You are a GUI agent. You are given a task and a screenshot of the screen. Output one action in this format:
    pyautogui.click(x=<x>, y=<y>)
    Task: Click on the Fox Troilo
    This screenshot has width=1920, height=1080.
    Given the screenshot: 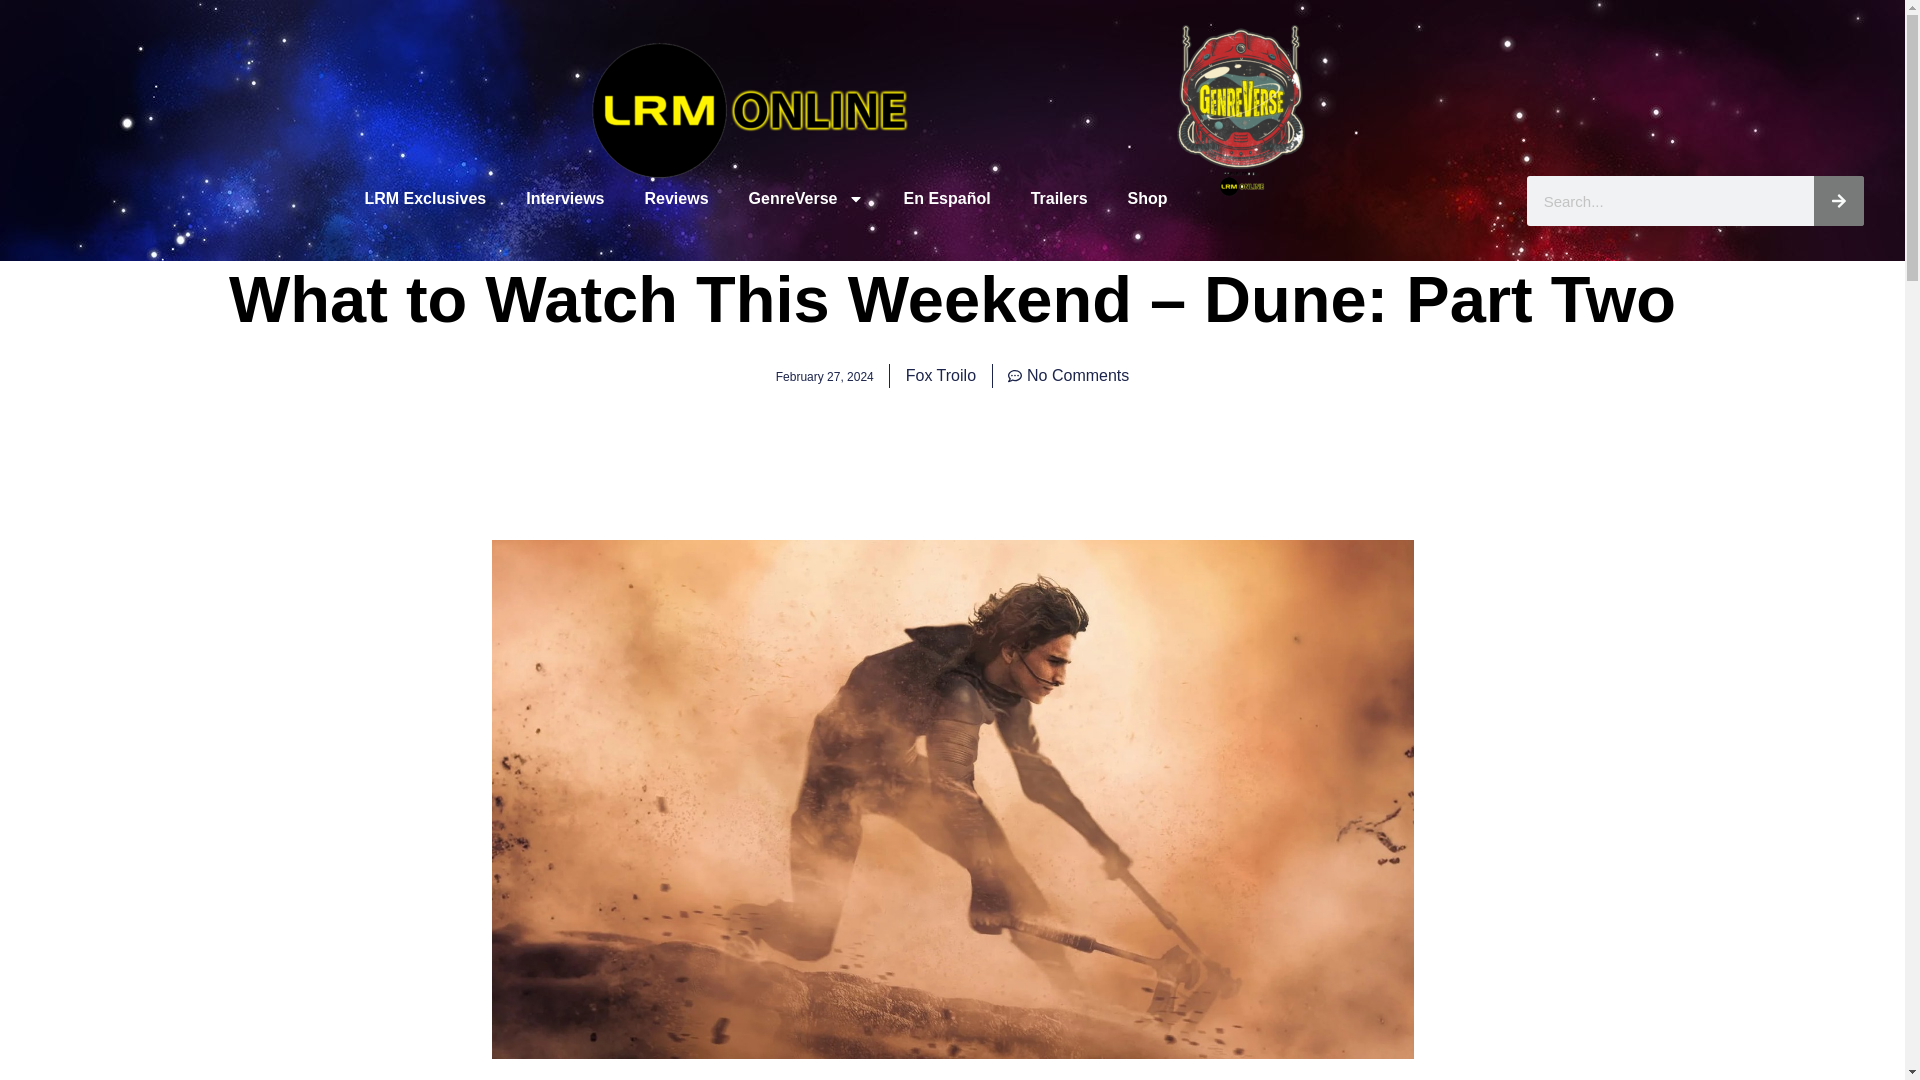 What is the action you would take?
    pyautogui.click(x=940, y=375)
    